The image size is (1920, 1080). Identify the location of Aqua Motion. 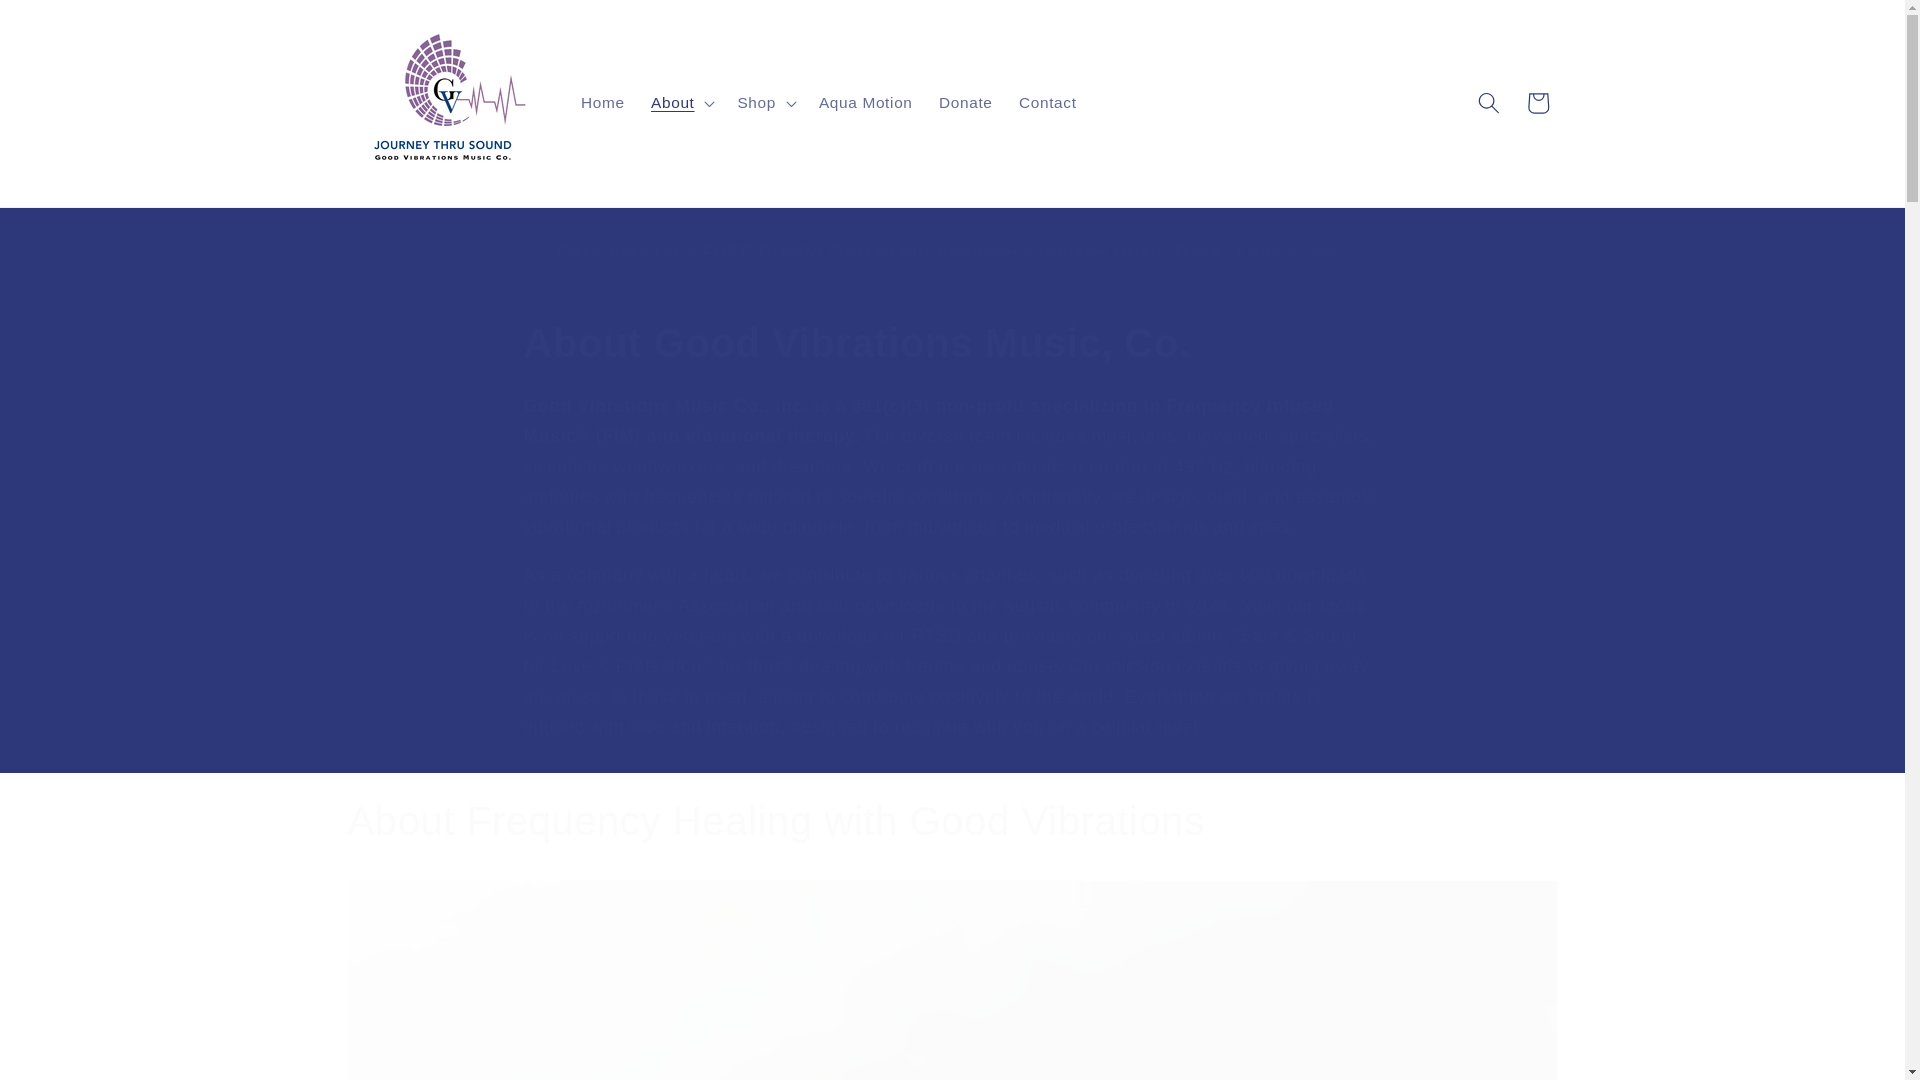
(866, 102).